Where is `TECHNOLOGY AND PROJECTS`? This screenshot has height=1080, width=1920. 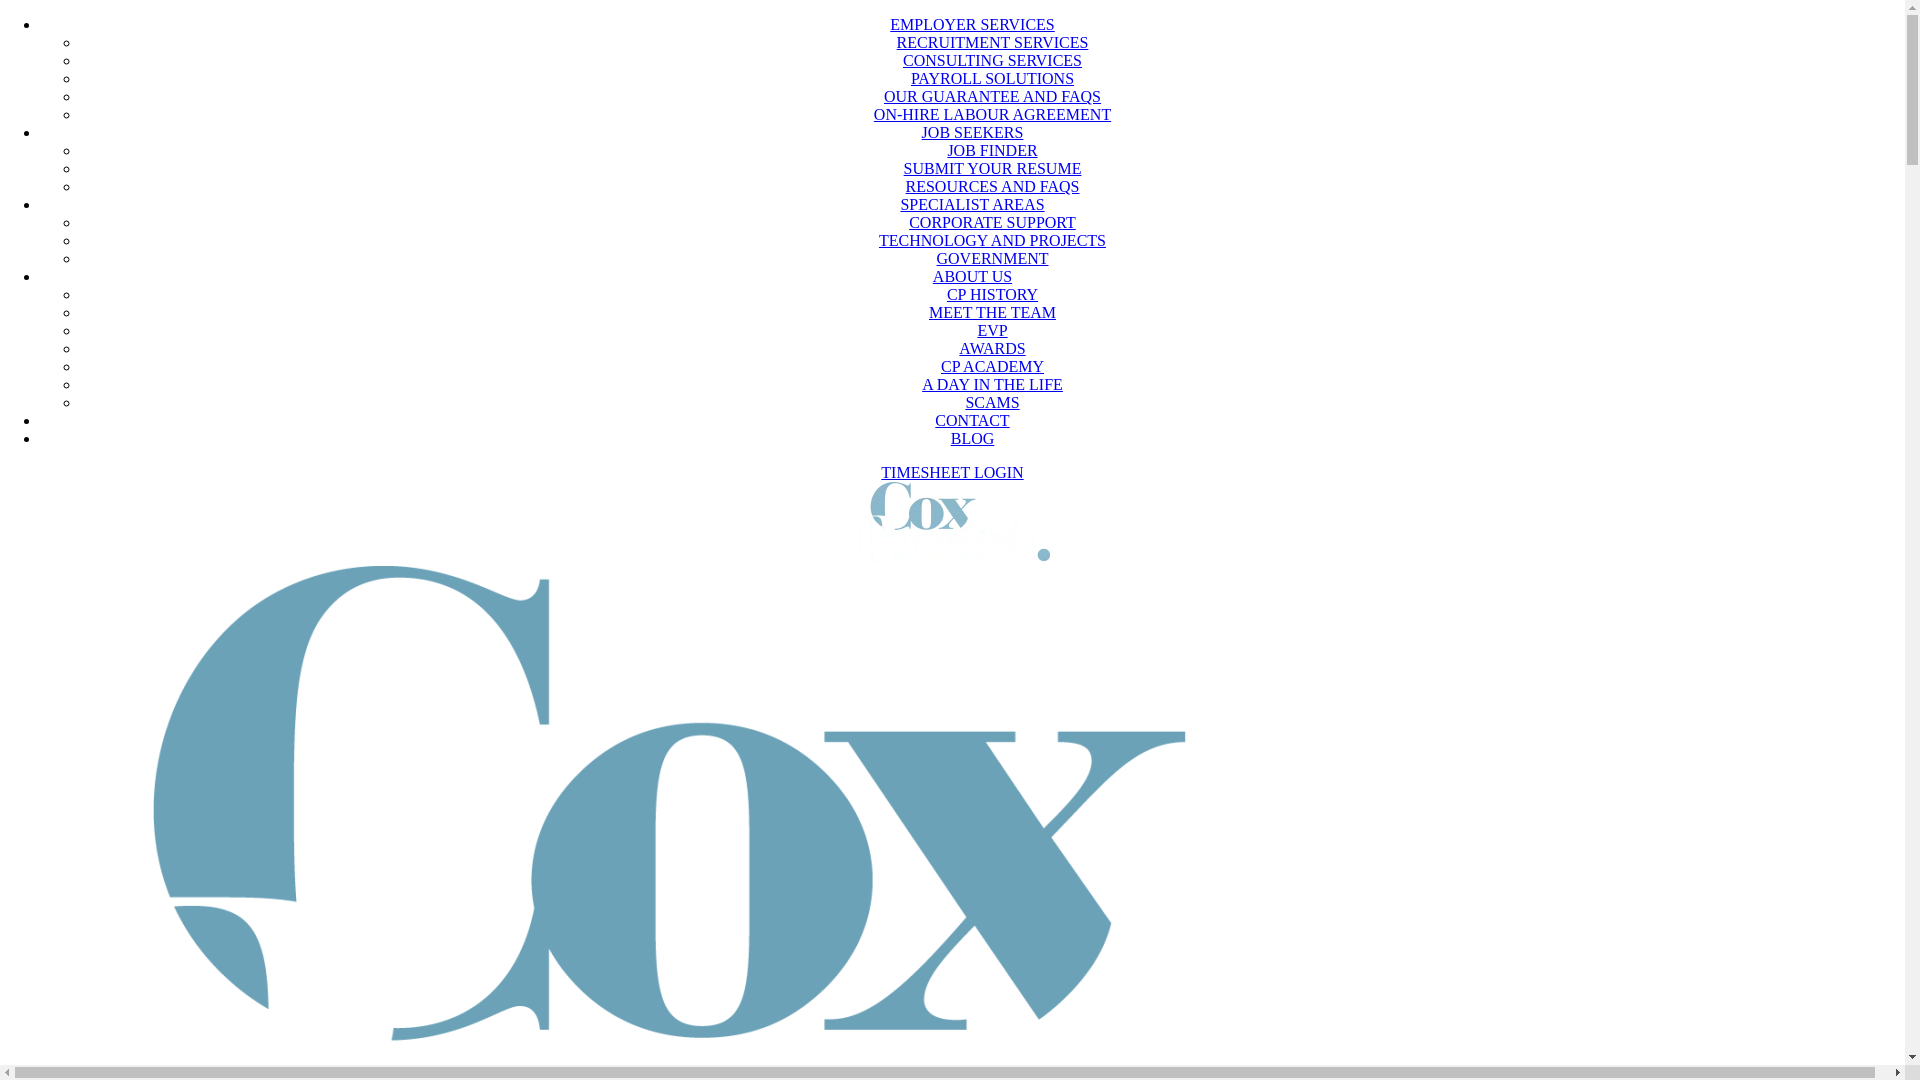
TECHNOLOGY AND PROJECTS is located at coordinates (992, 240).